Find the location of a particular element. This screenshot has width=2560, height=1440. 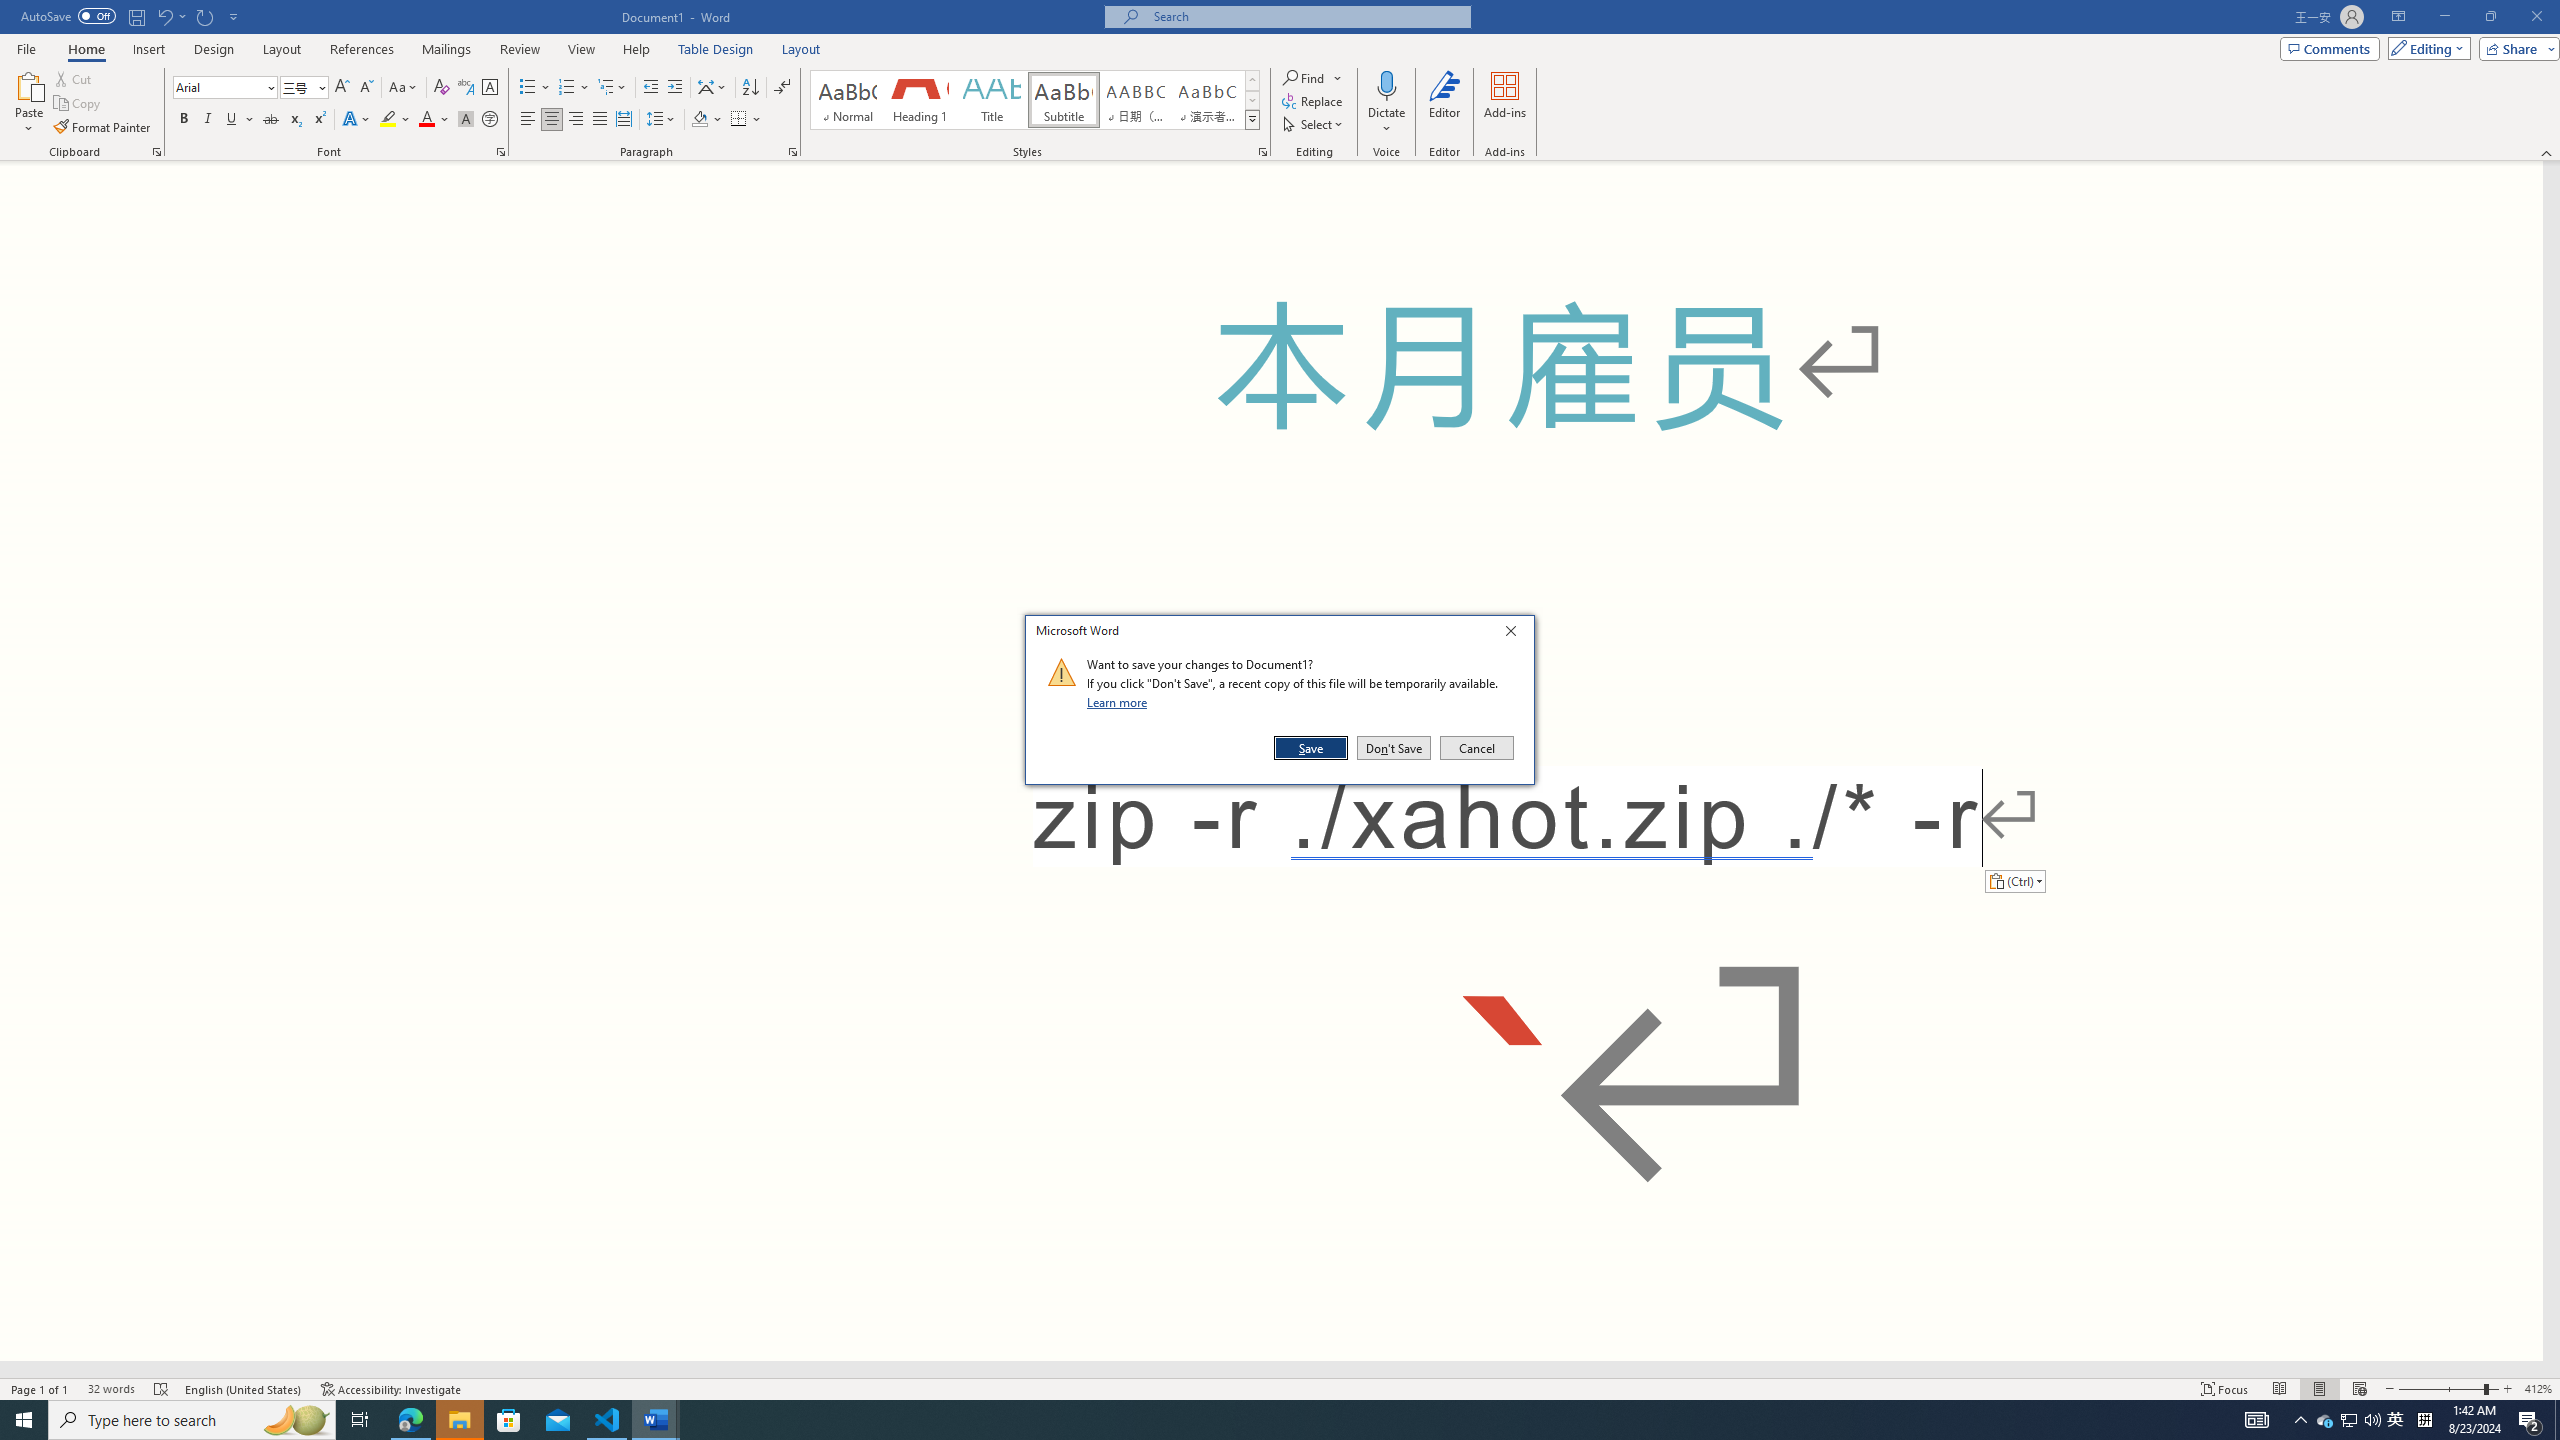

Text Effects and Typography is located at coordinates (355, 120).